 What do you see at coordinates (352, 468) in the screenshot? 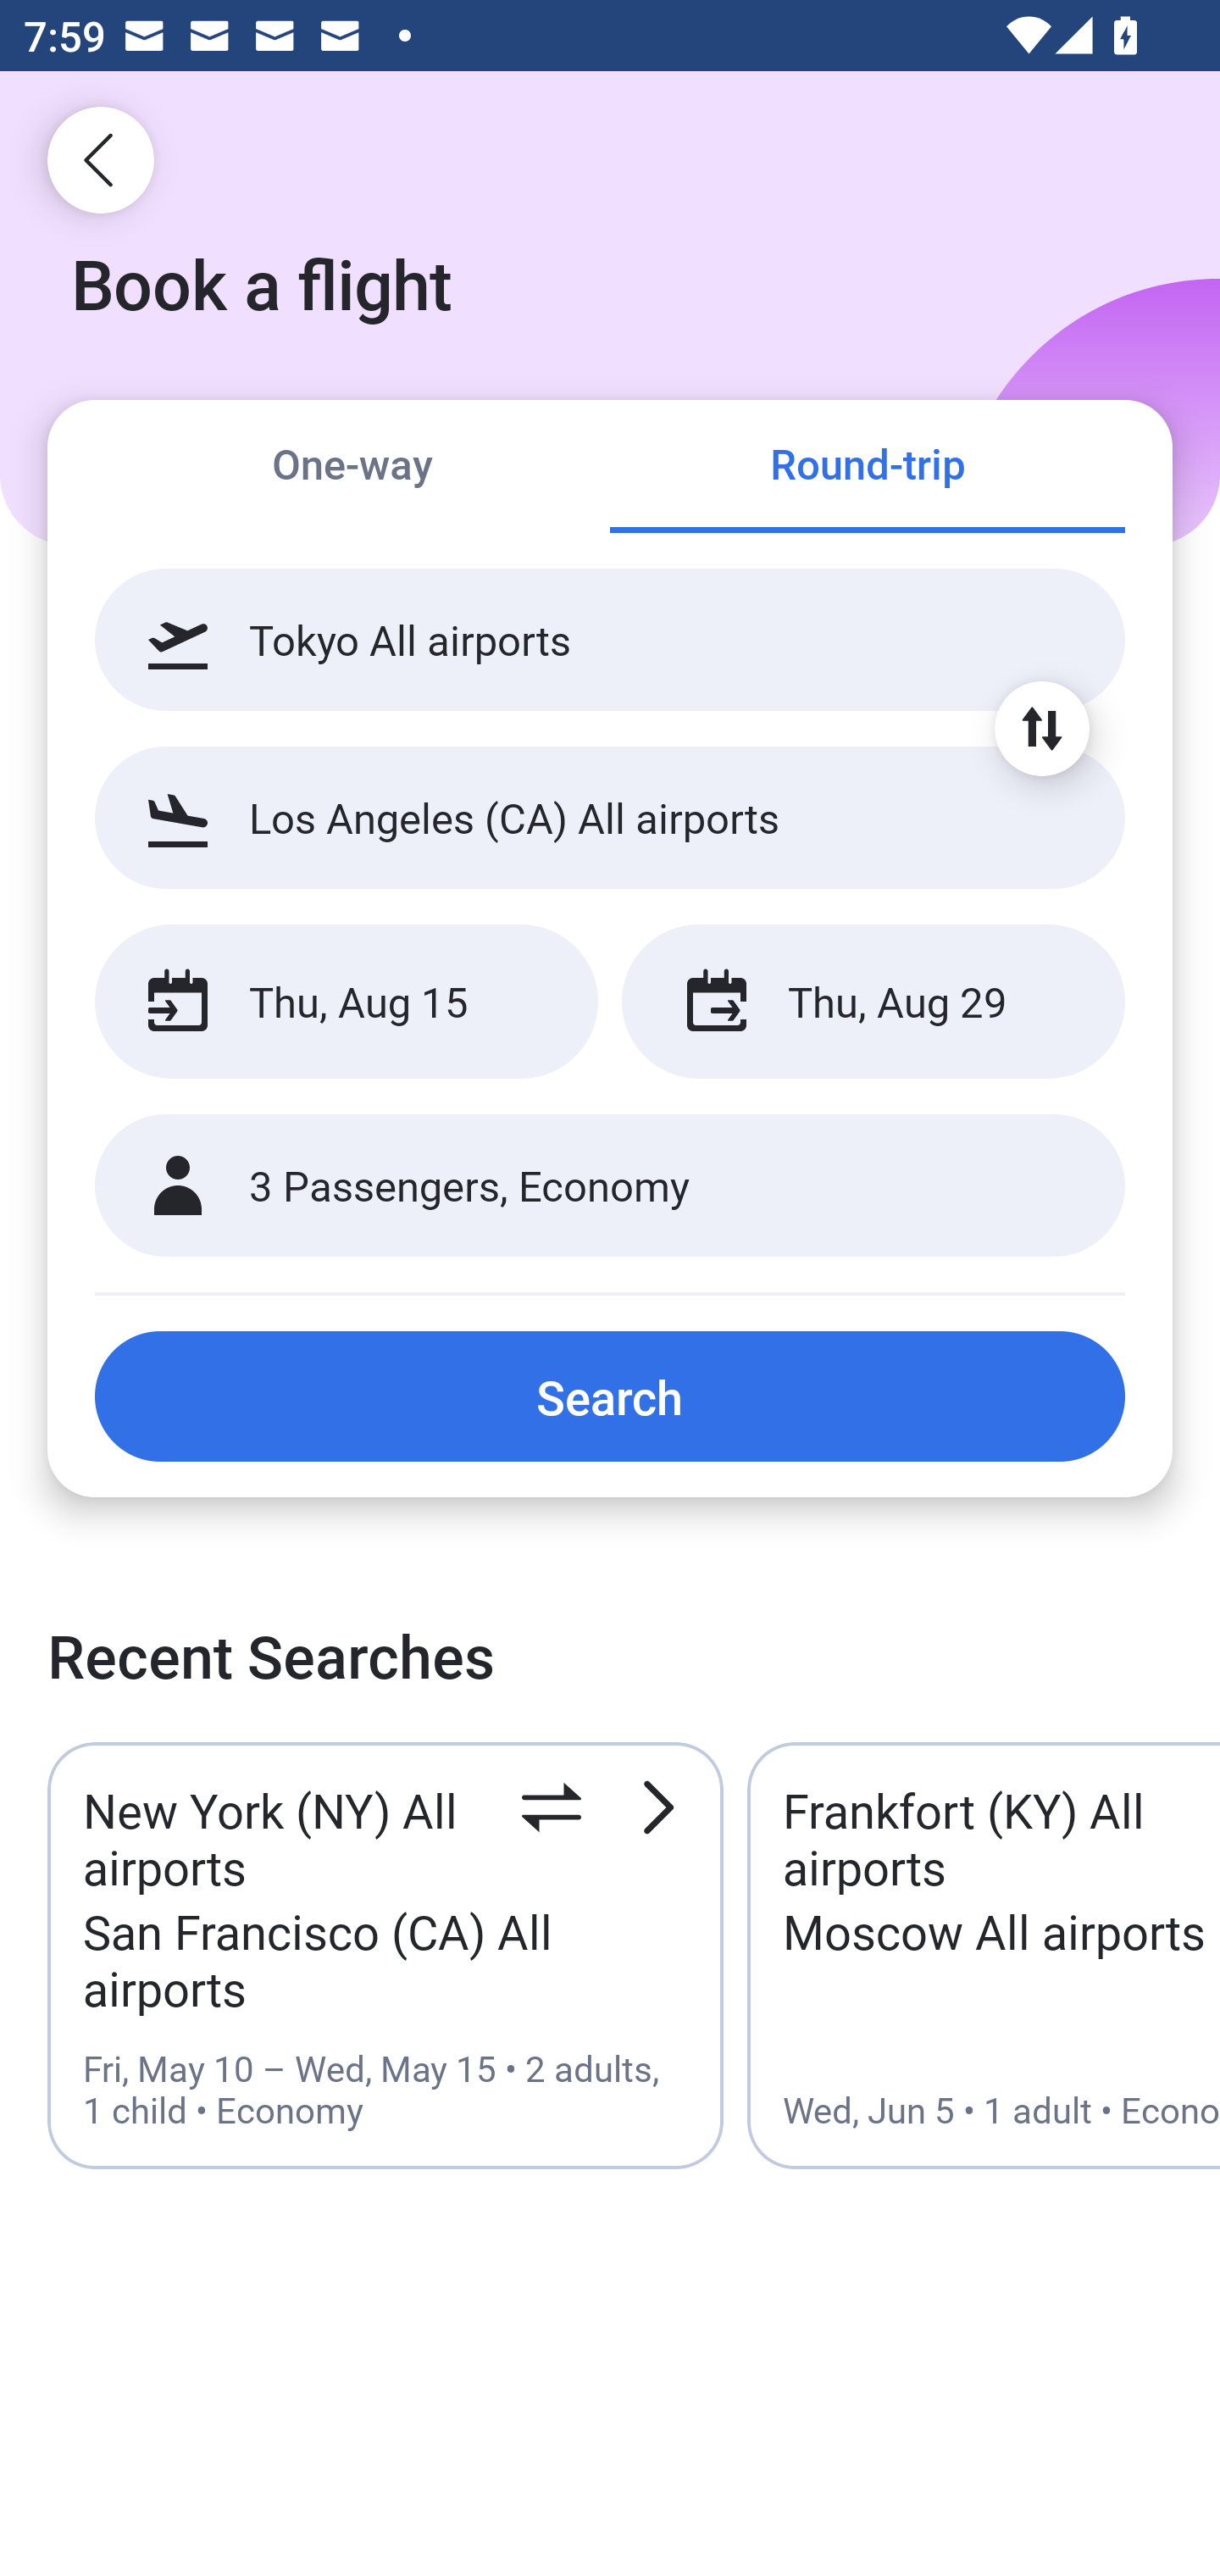
I see `One-way` at bounding box center [352, 468].